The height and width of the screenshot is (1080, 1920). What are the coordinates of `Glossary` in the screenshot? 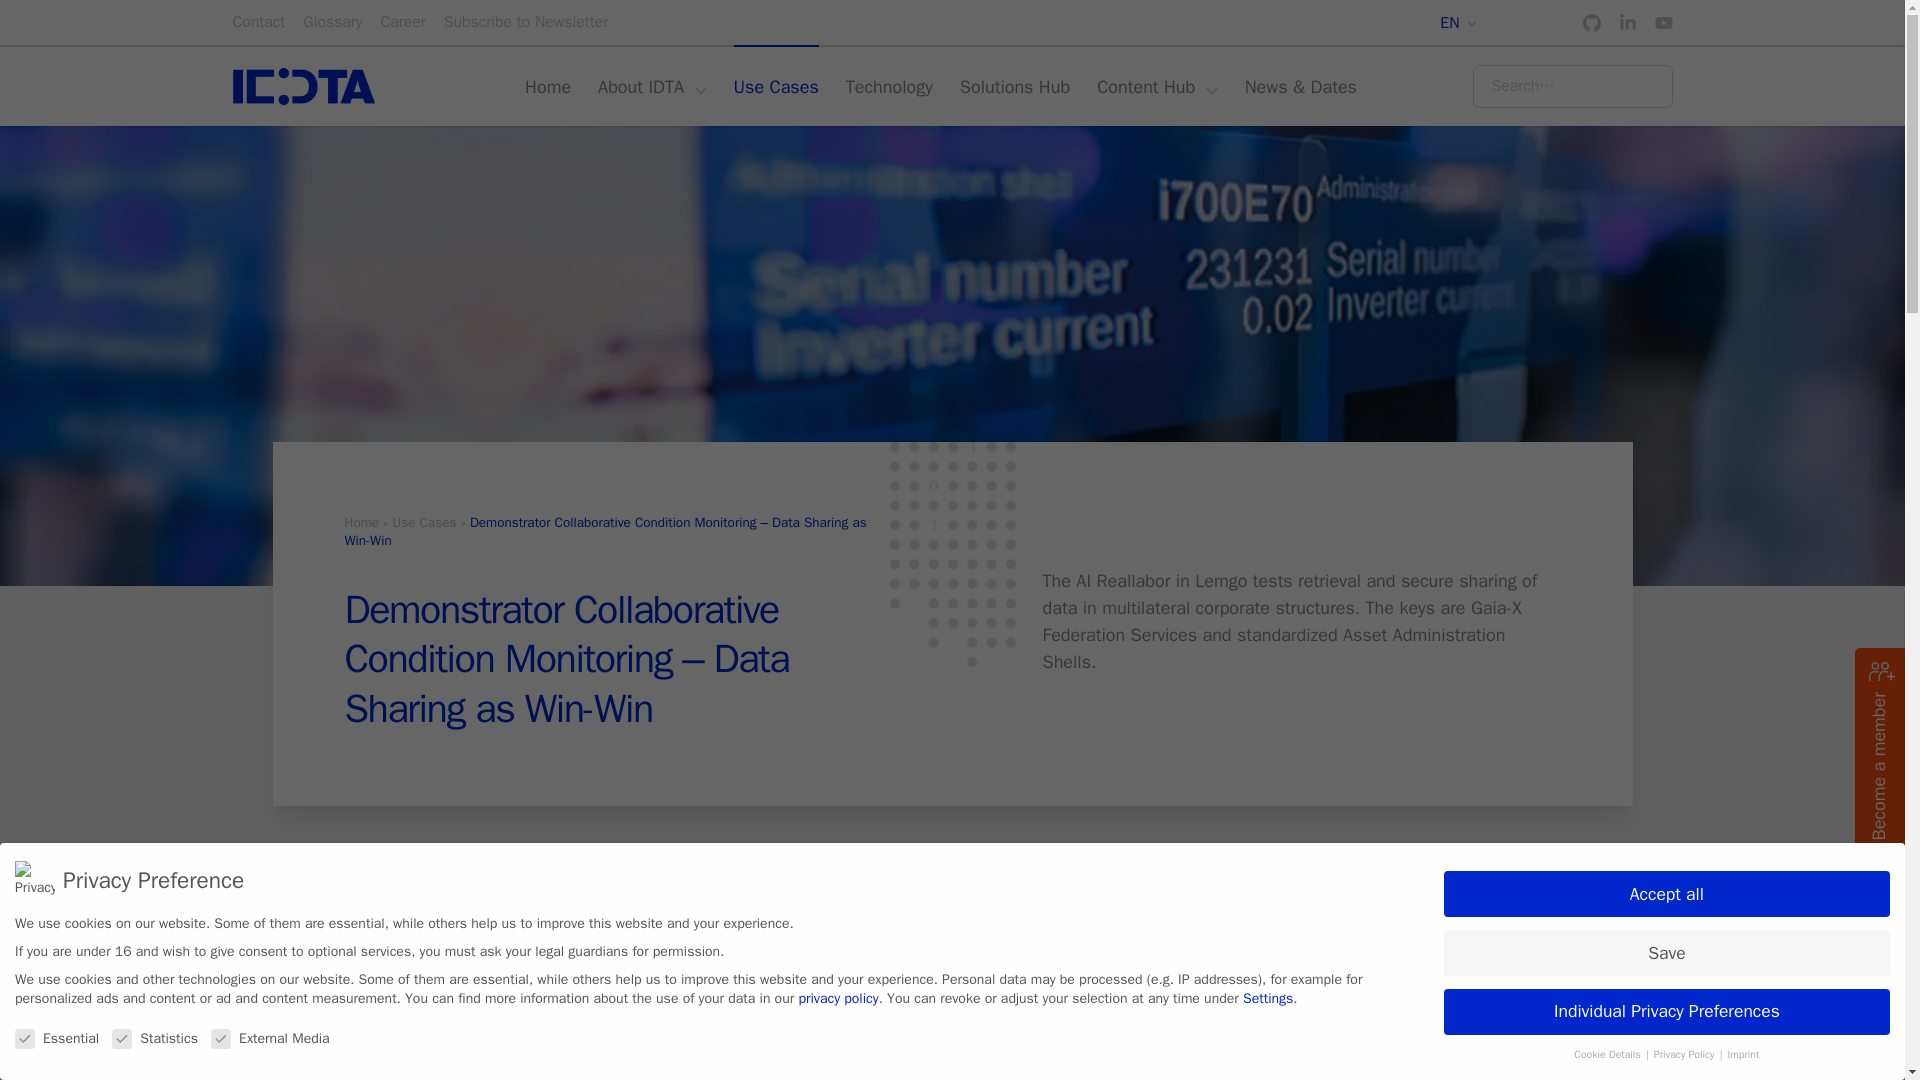 It's located at (332, 22).